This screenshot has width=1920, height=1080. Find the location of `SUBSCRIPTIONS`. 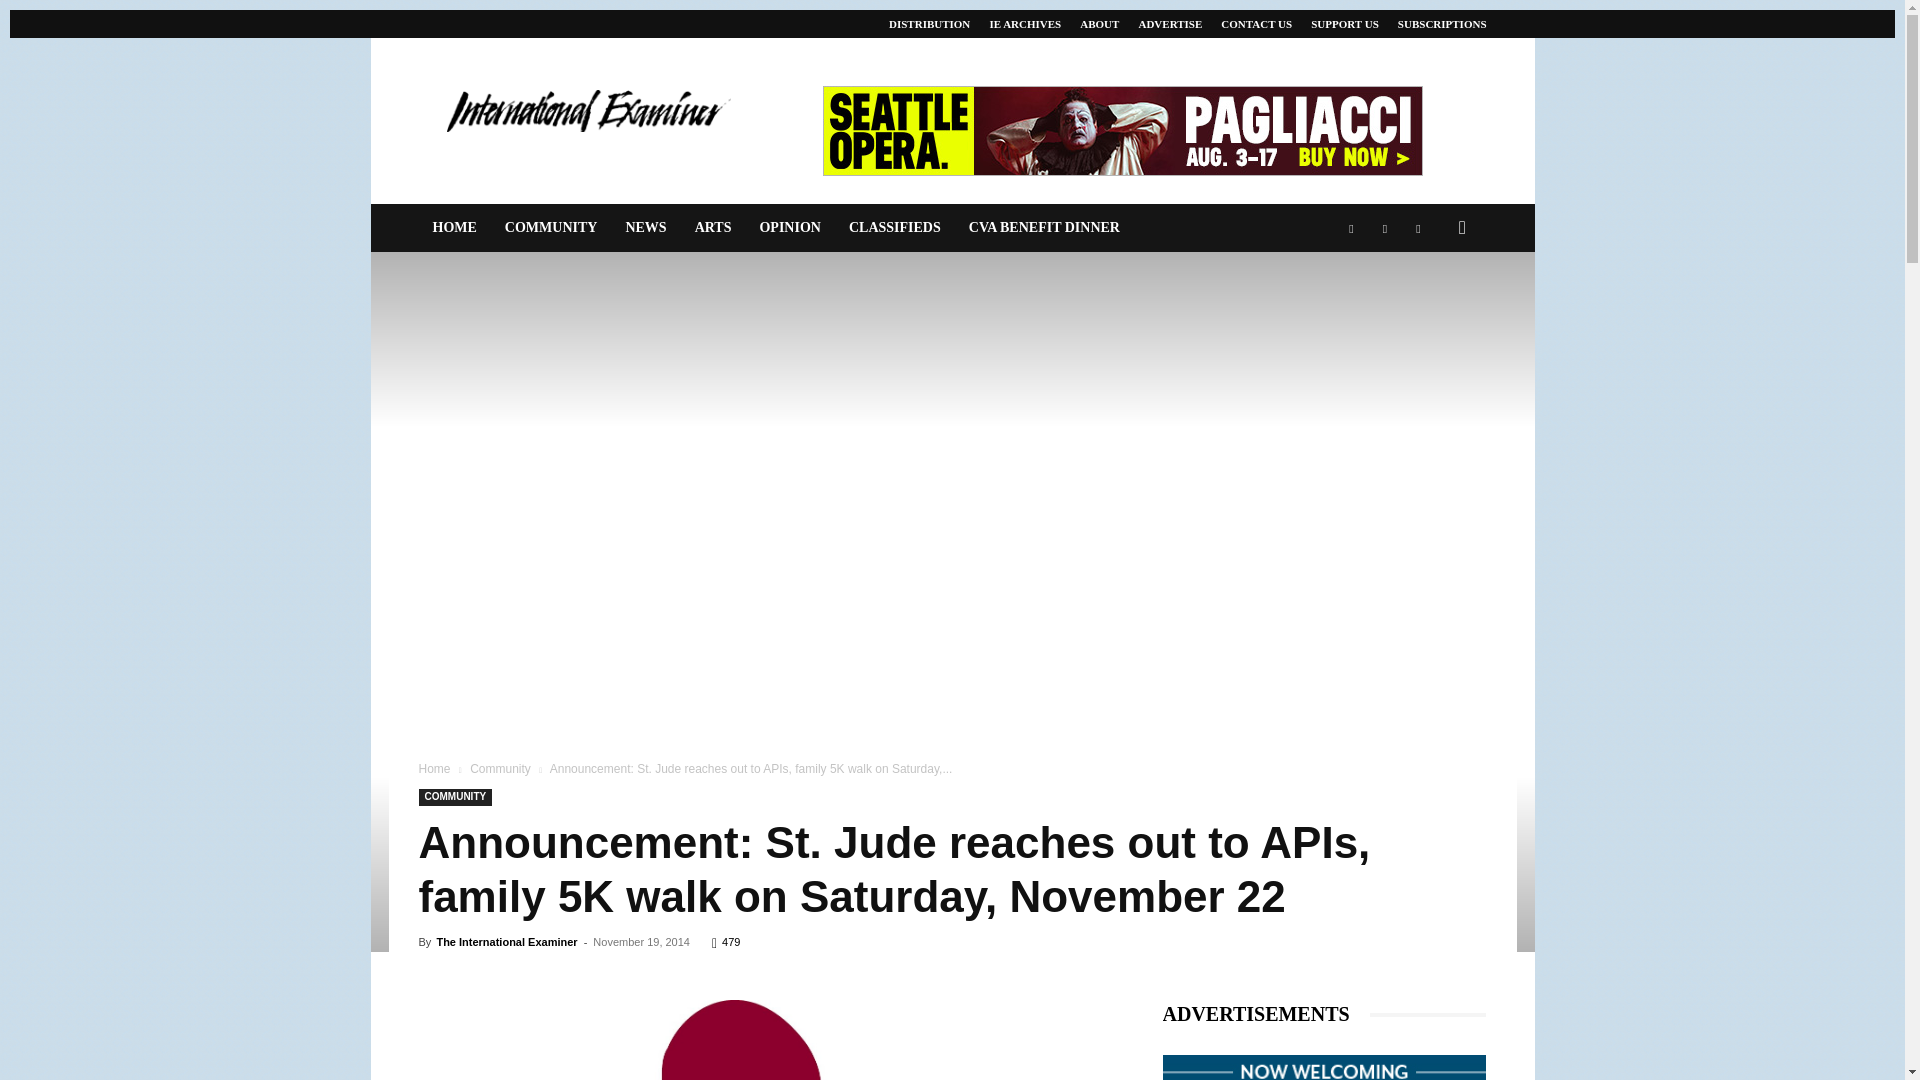

SUBSCRIPTIONS is located at coordinates (1442, 24).